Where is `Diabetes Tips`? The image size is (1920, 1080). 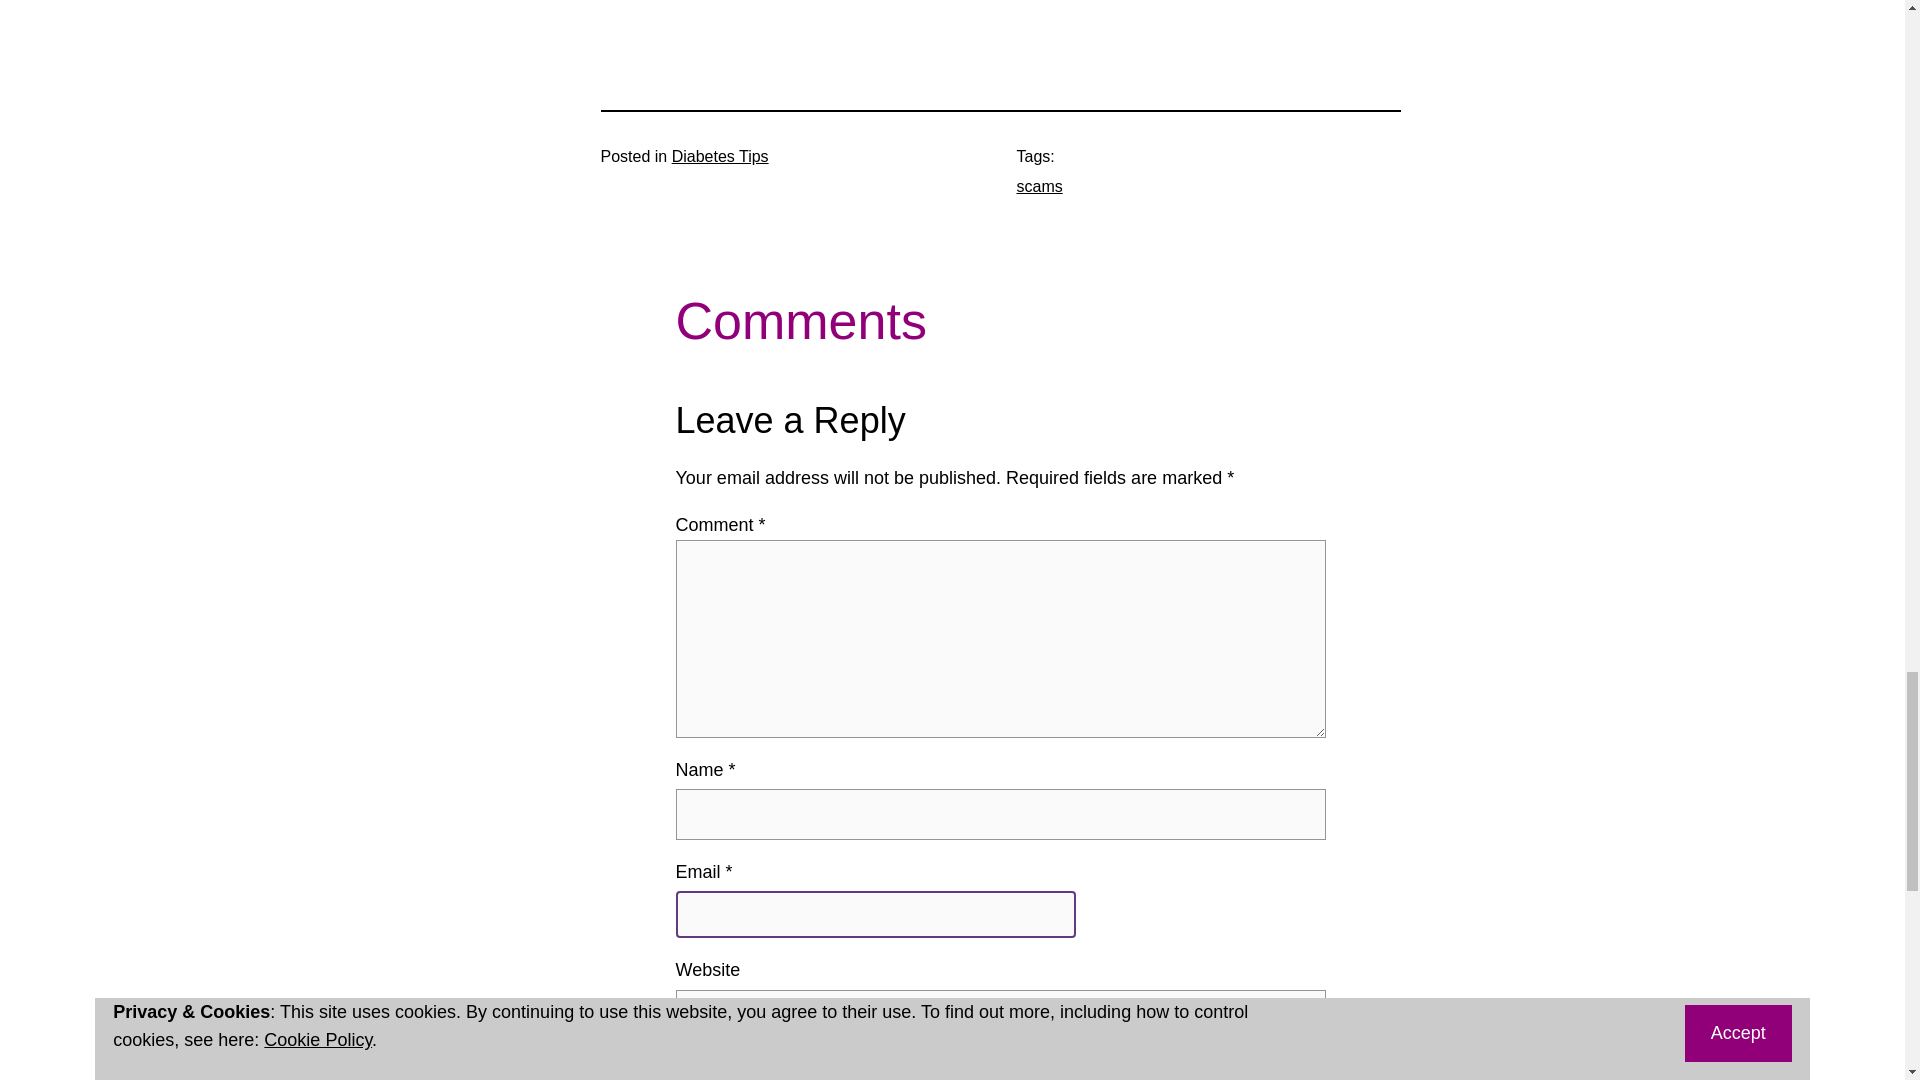 Diabetes Tips is located at coordinates (720, 156).